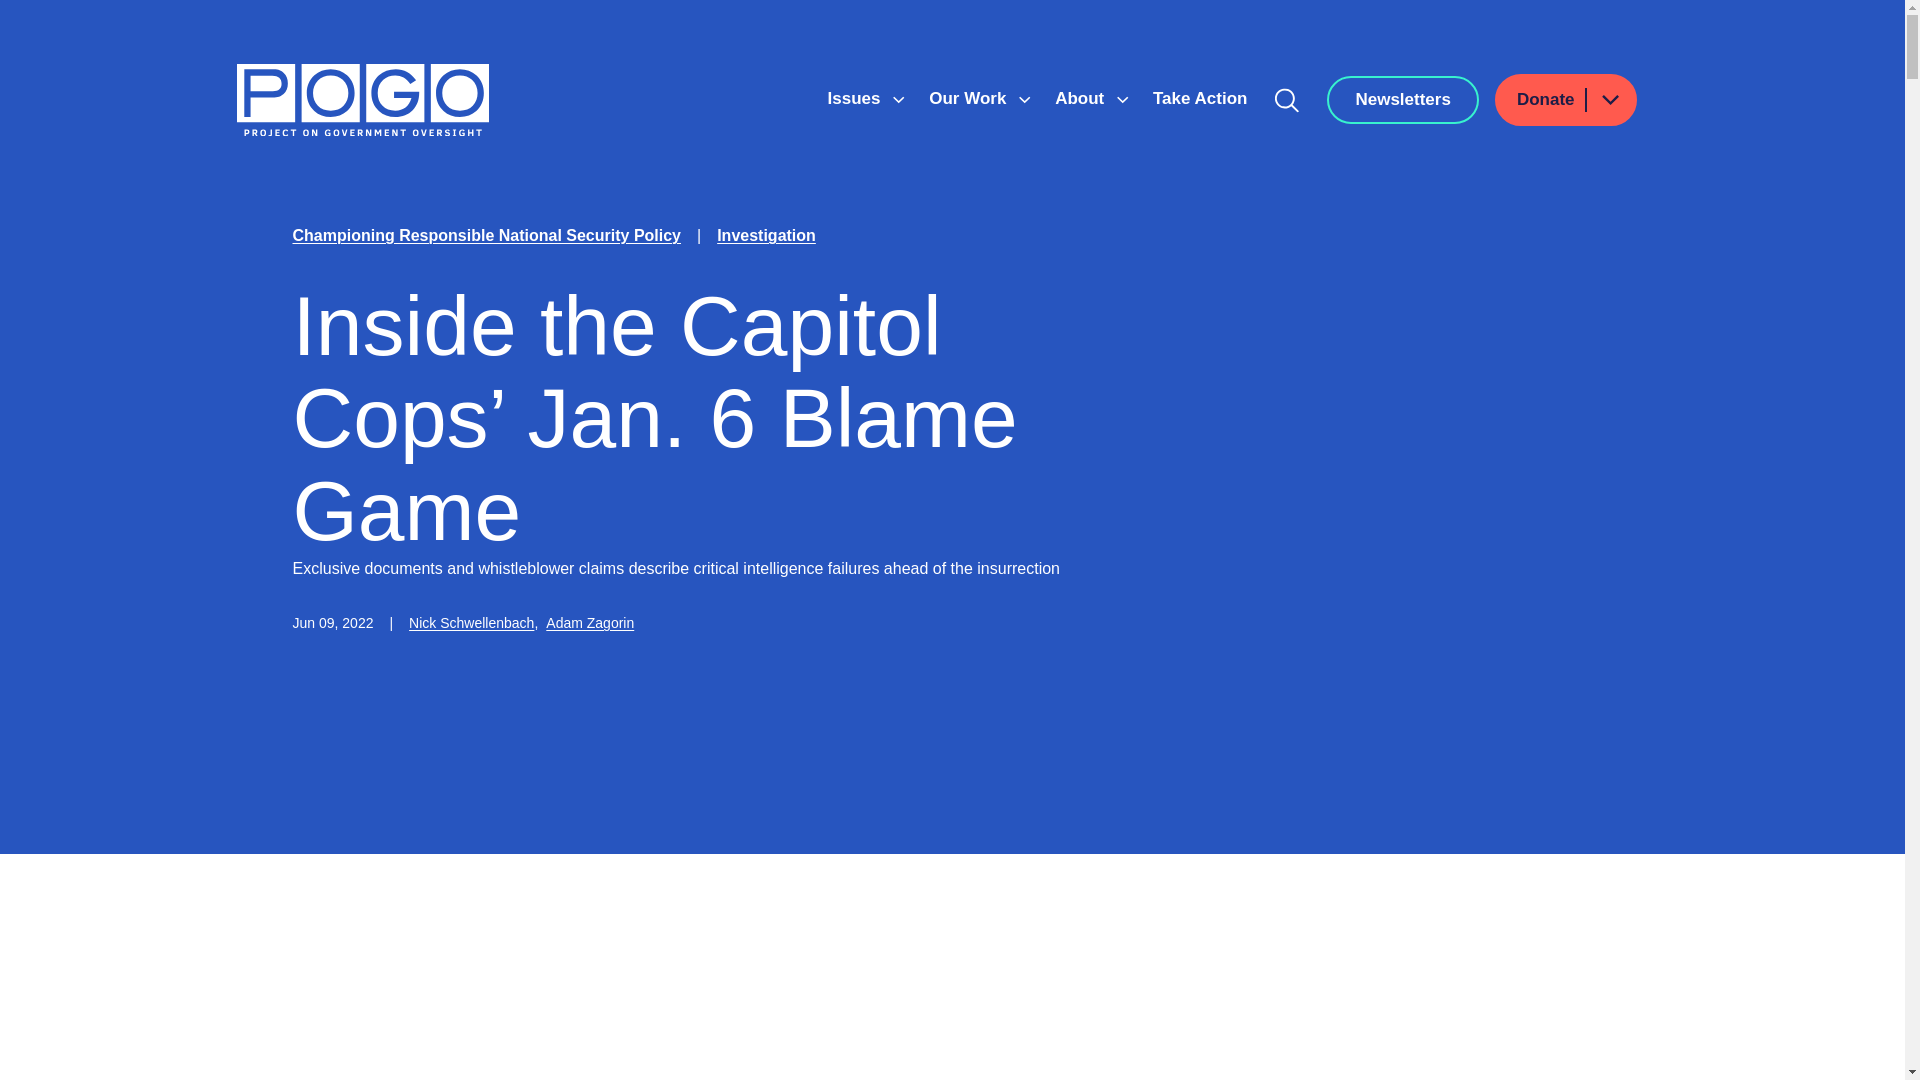  I want to click on Issues, so click(856, 98).